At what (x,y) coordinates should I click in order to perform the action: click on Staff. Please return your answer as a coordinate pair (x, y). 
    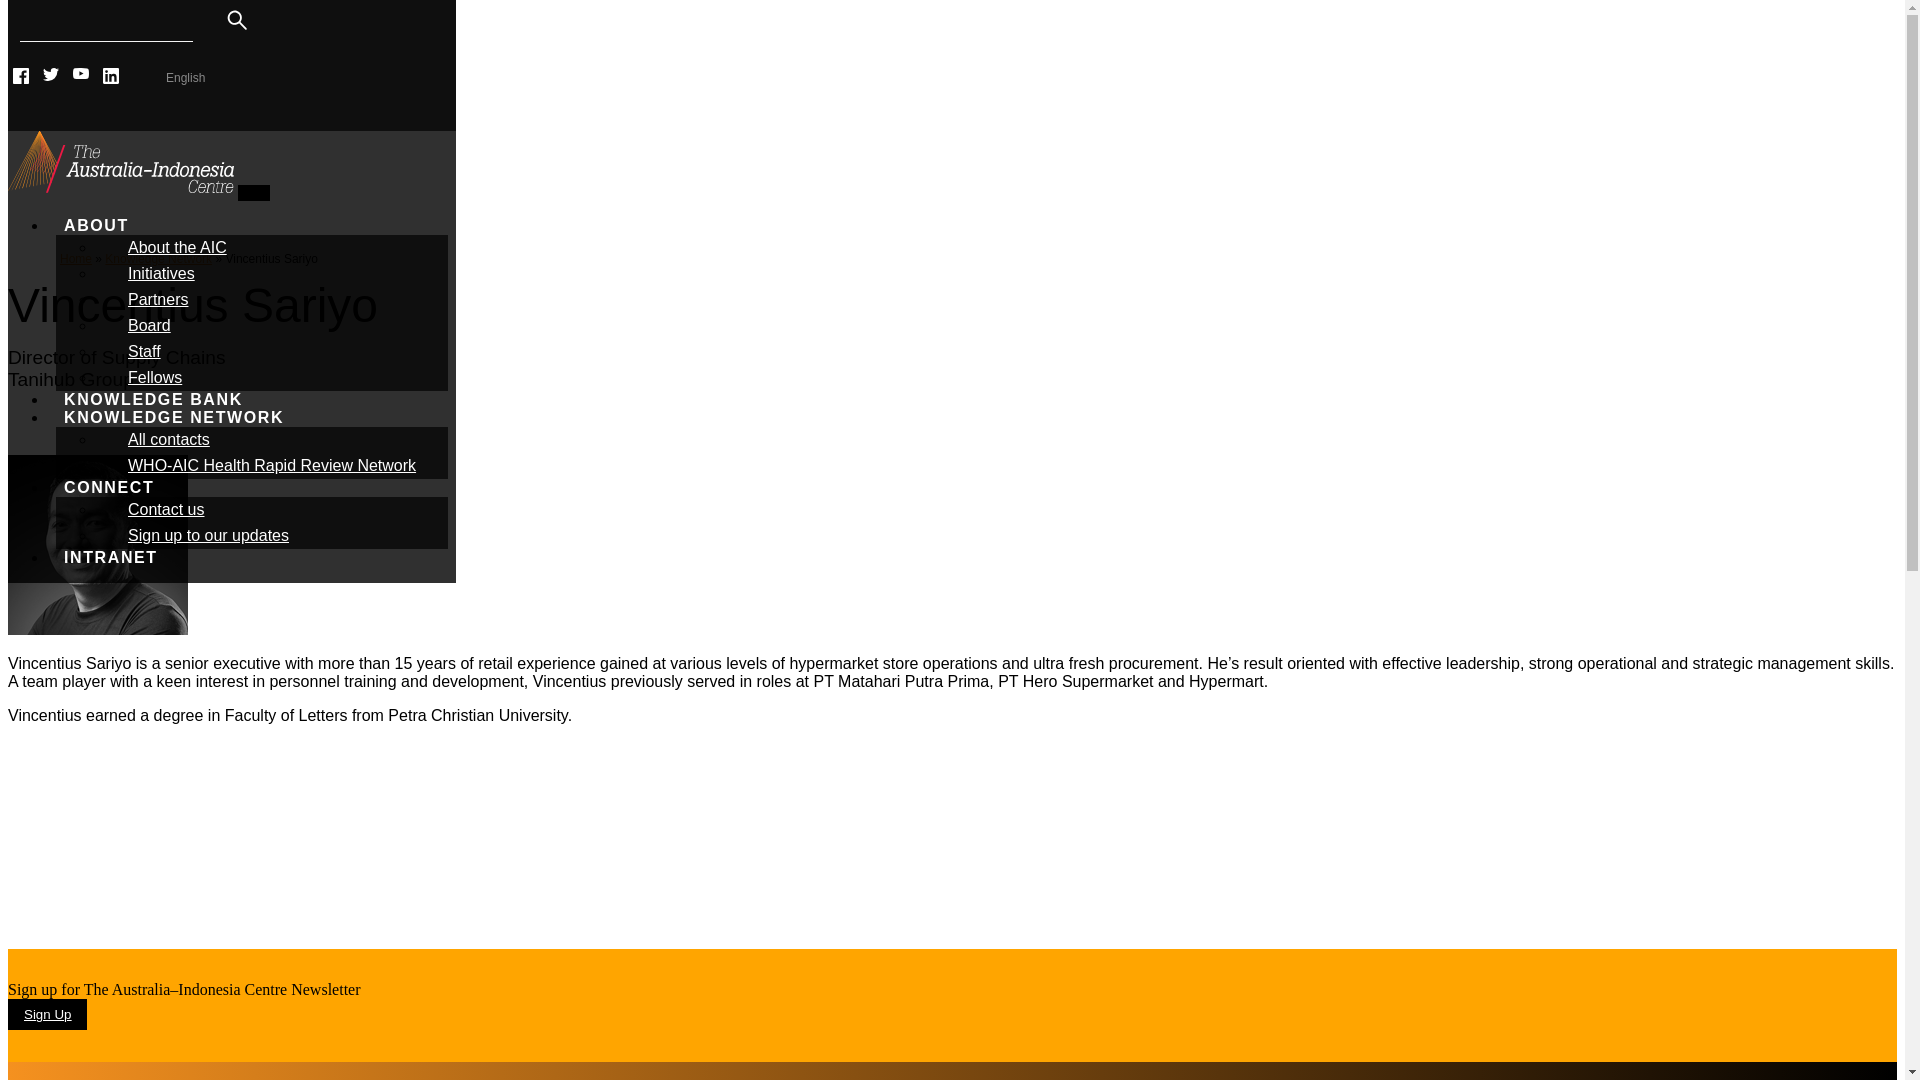
    Looking at the image, I should click on (295, 352).